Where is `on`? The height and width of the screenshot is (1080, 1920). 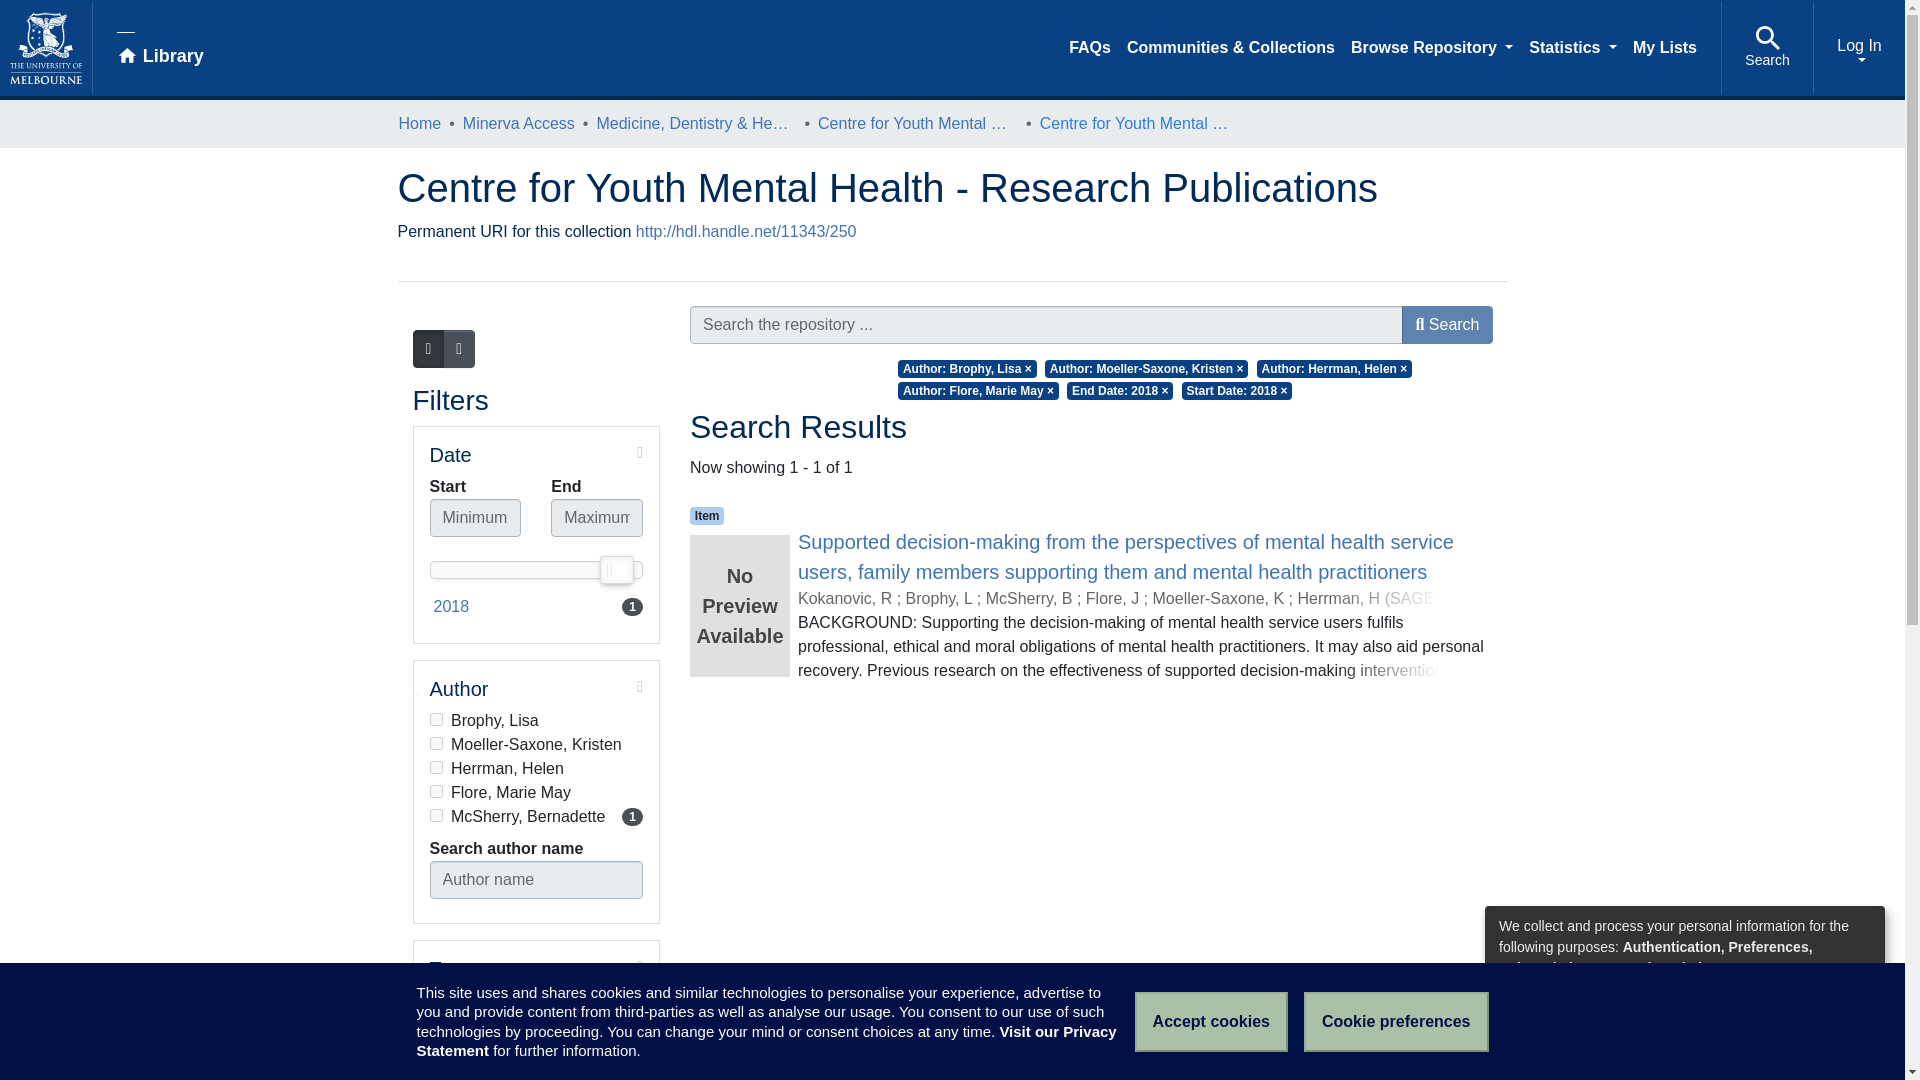 on is located at coordinates (436, 742).